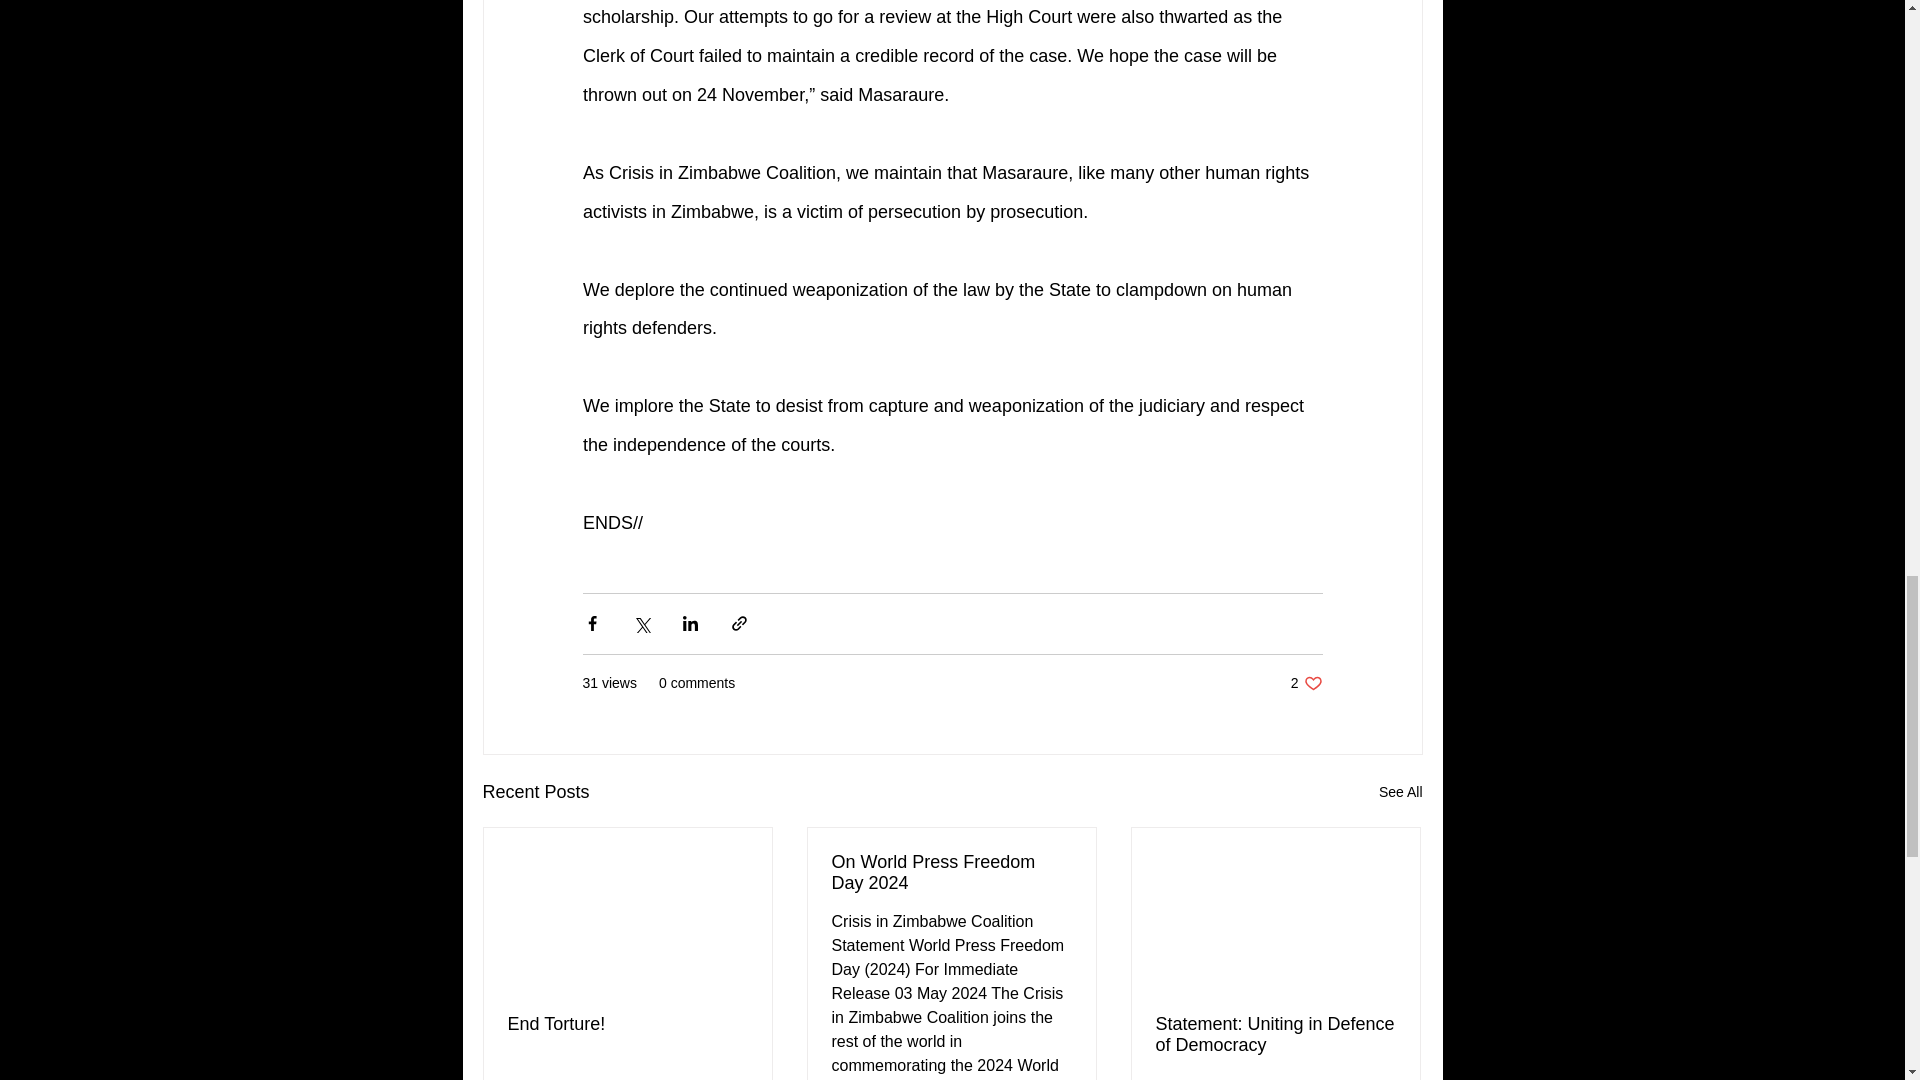  What do you see at coordinates (1400, 792) in the screenshot?
I see `End Torture!` at bounding box center [1400, 792].